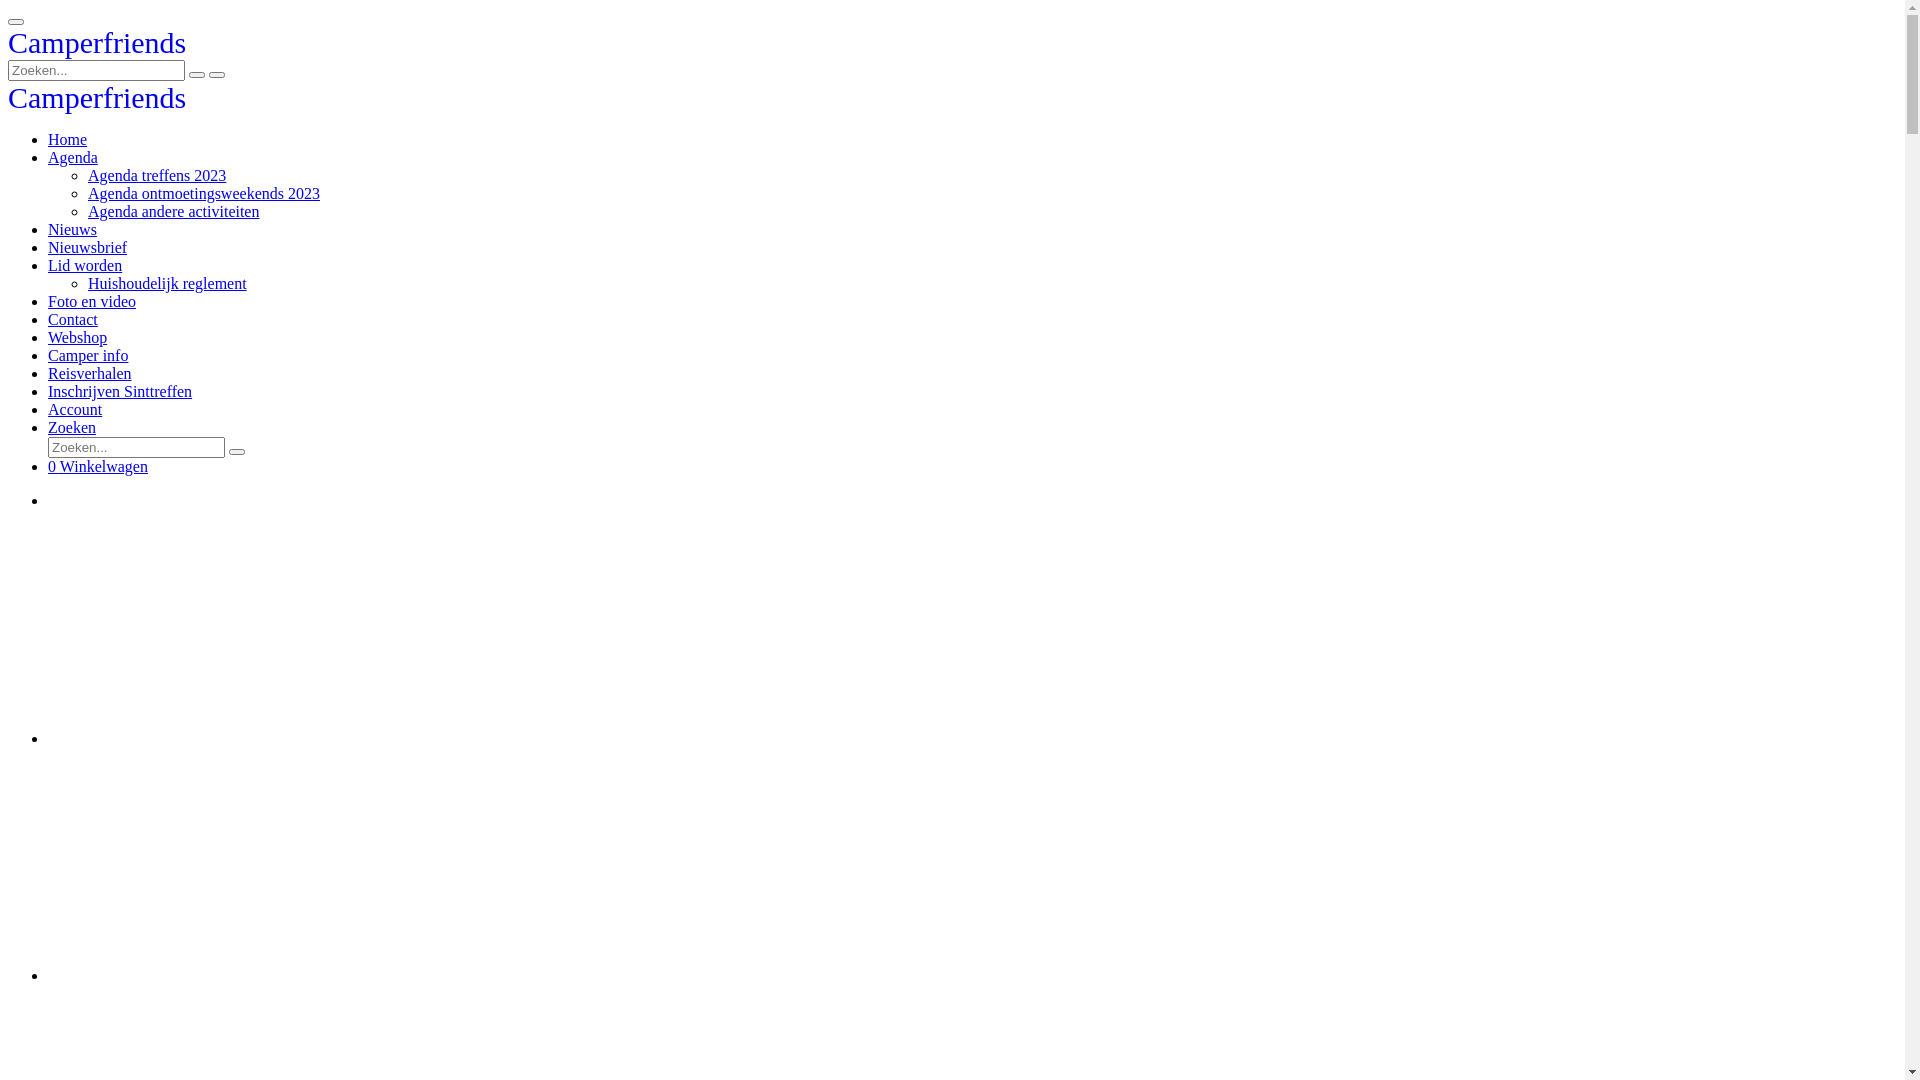 Image resolution: width=1920 pixels, height=1080 pixels. I want to click on 0 Winkelwagen, so click(98, 466).